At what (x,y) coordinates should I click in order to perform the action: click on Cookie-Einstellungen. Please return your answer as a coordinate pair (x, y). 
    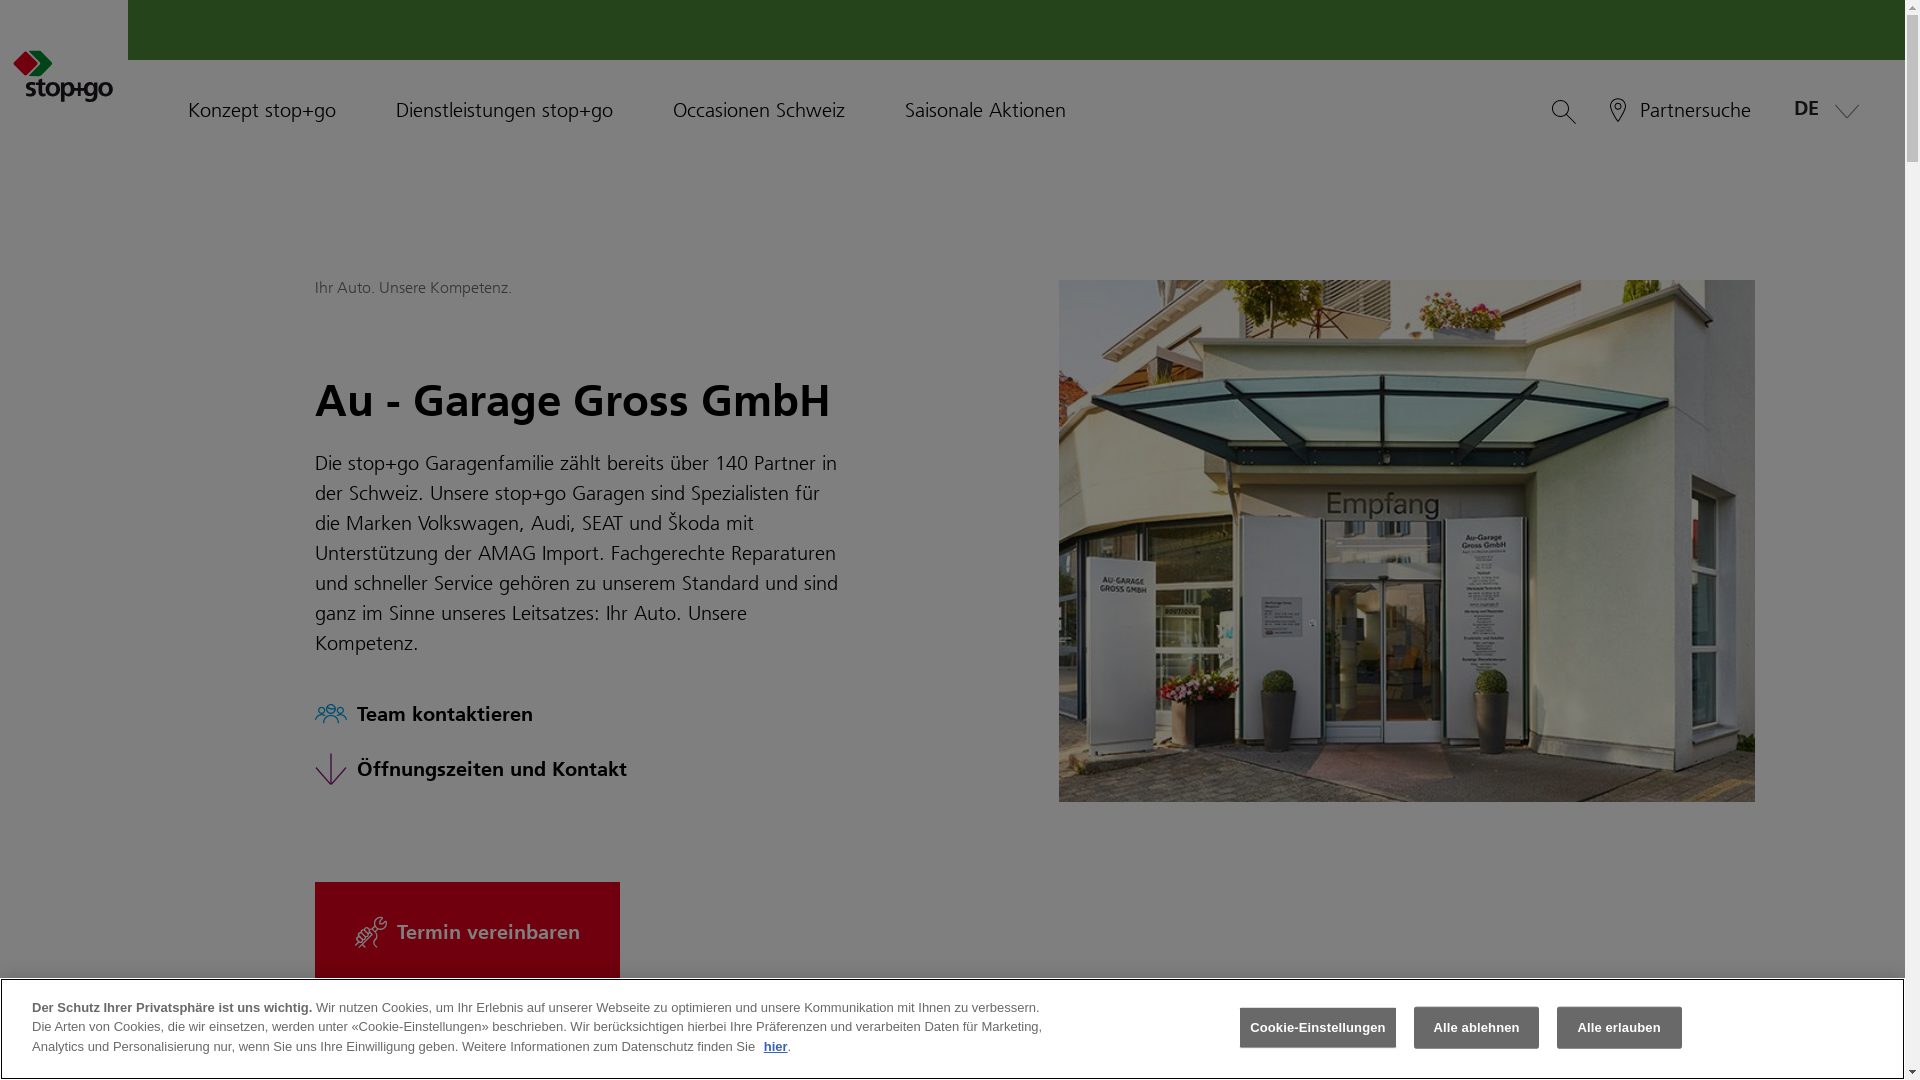
    Looking at the image, I should click on (1318, 1028).